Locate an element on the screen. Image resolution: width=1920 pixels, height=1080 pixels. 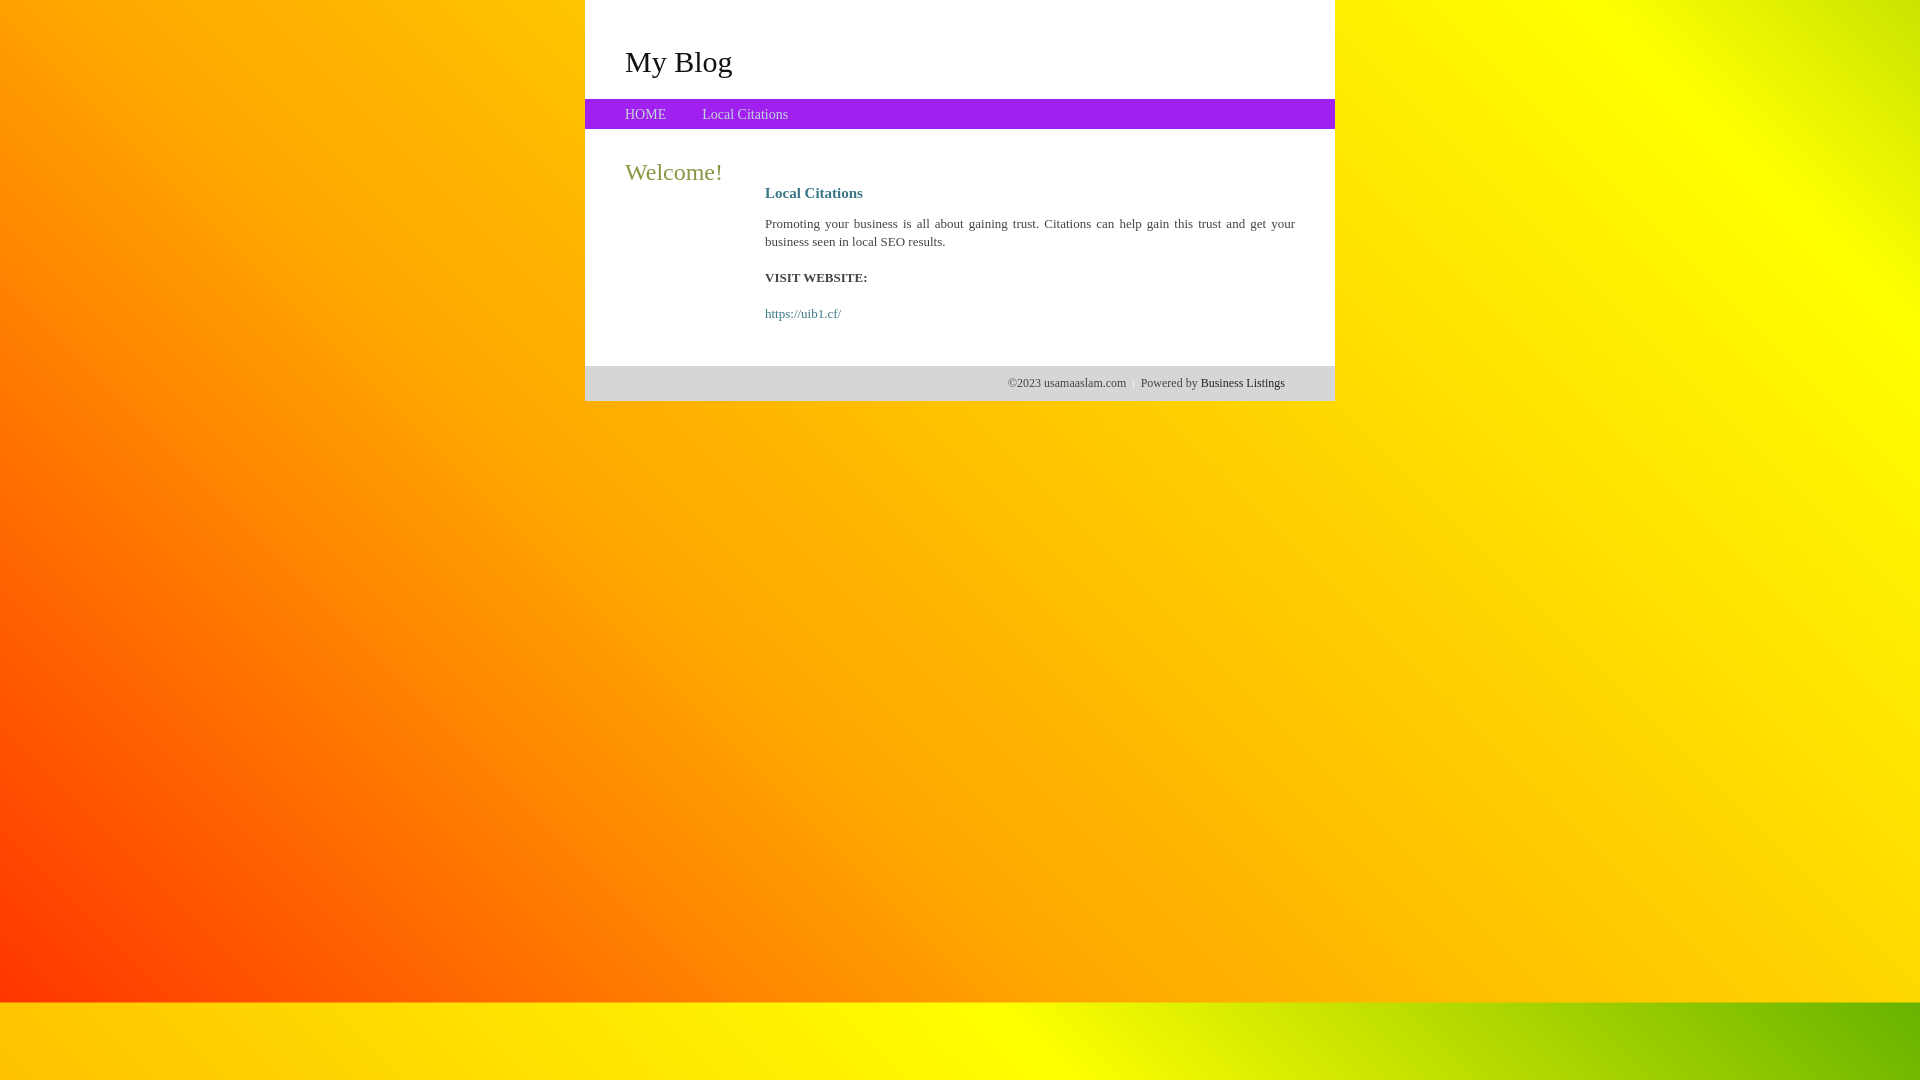
Local Citations is located at coordinates (745, 114).